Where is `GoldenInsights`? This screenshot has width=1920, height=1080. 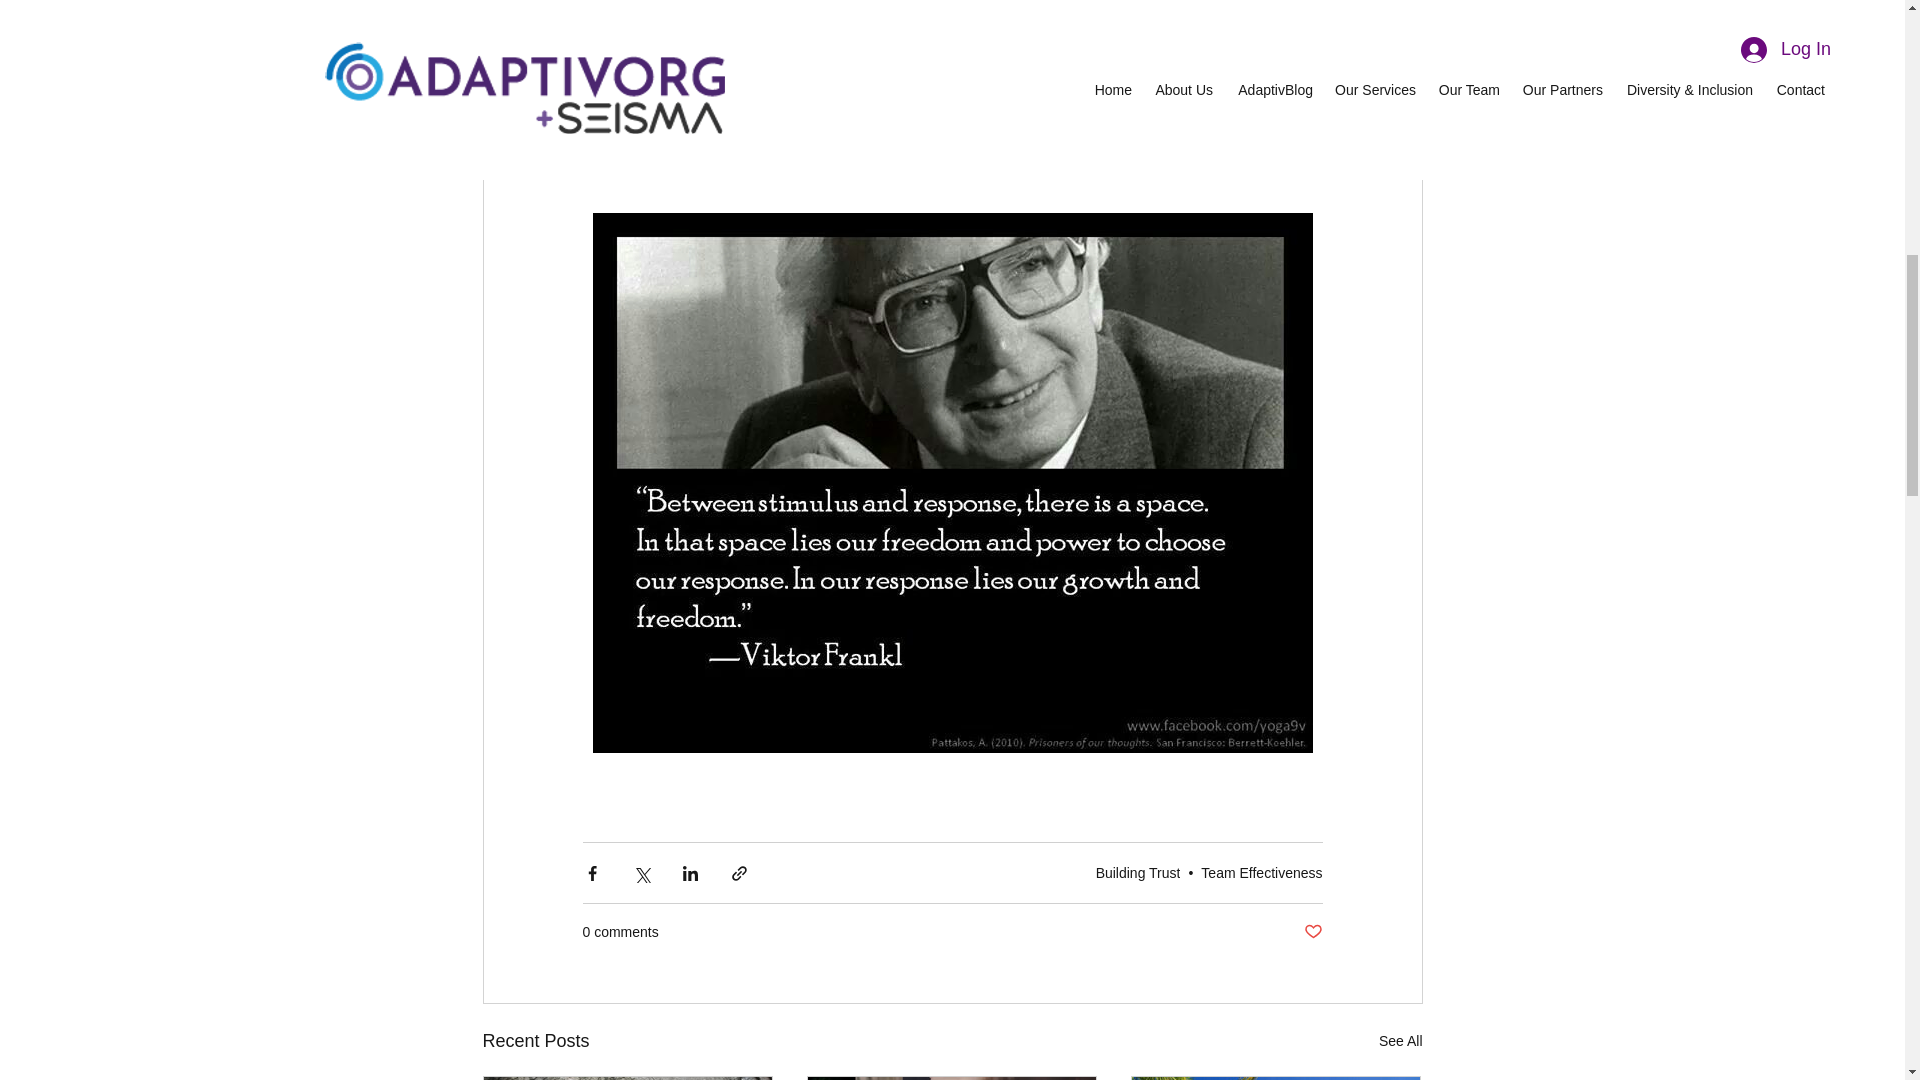
GoldenInsights is located at coordinates (716, 24).